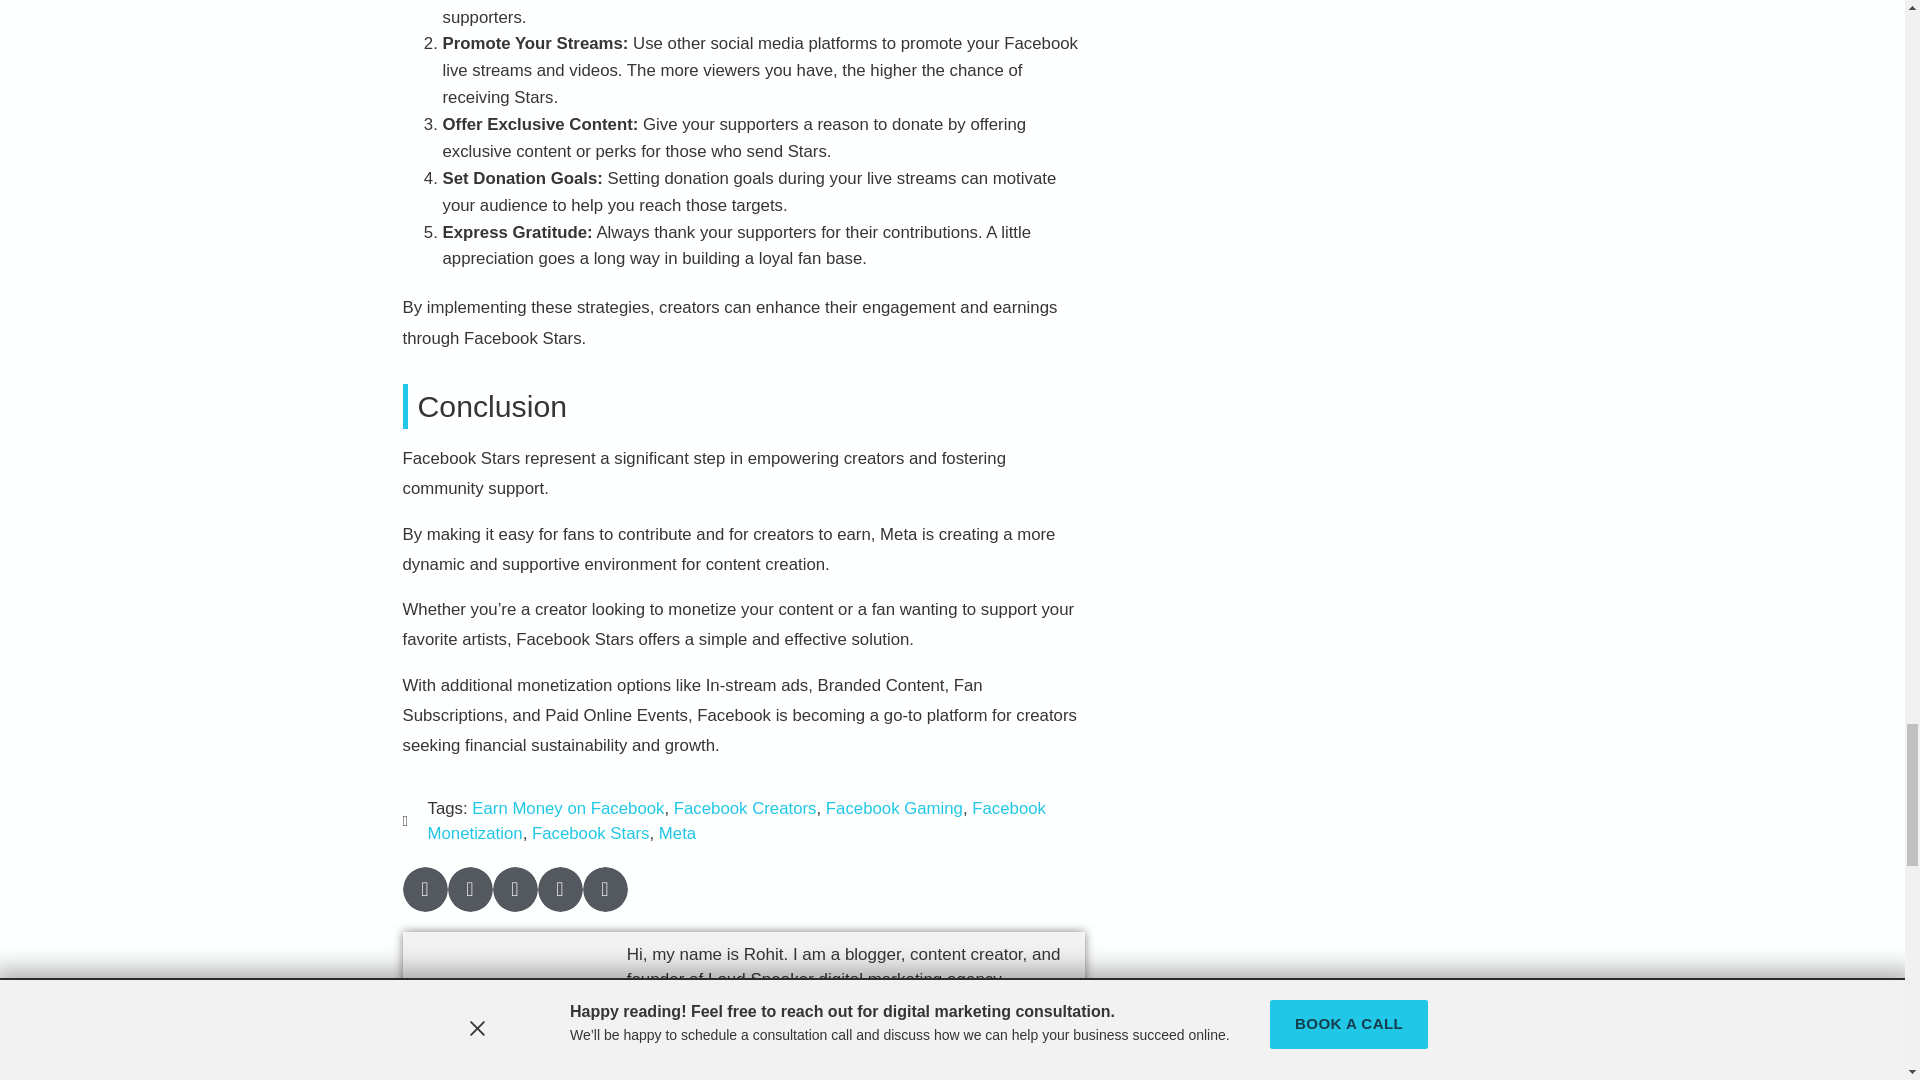  I want to click on Earn Money on Facebook, so click(568, 808).